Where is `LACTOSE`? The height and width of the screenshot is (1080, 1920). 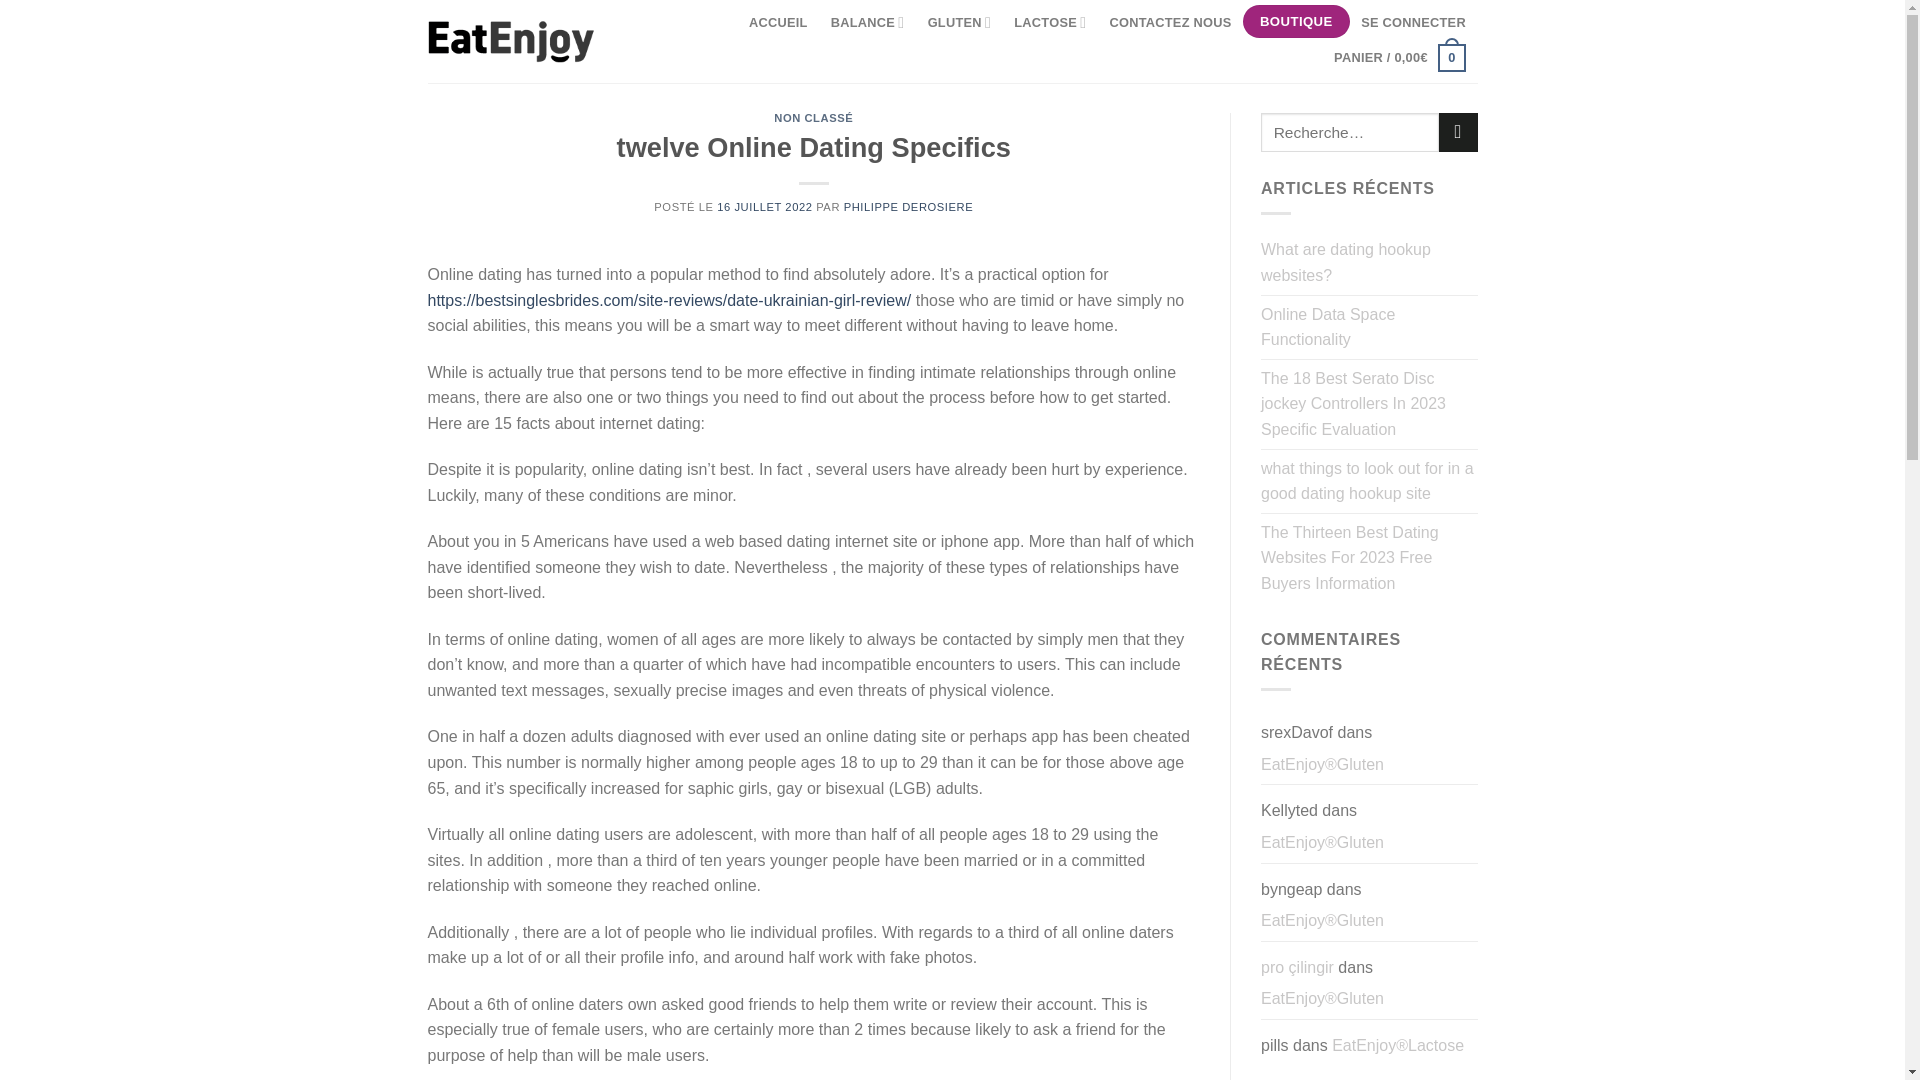 LACTOSE is located at coordinates (1050, 22).